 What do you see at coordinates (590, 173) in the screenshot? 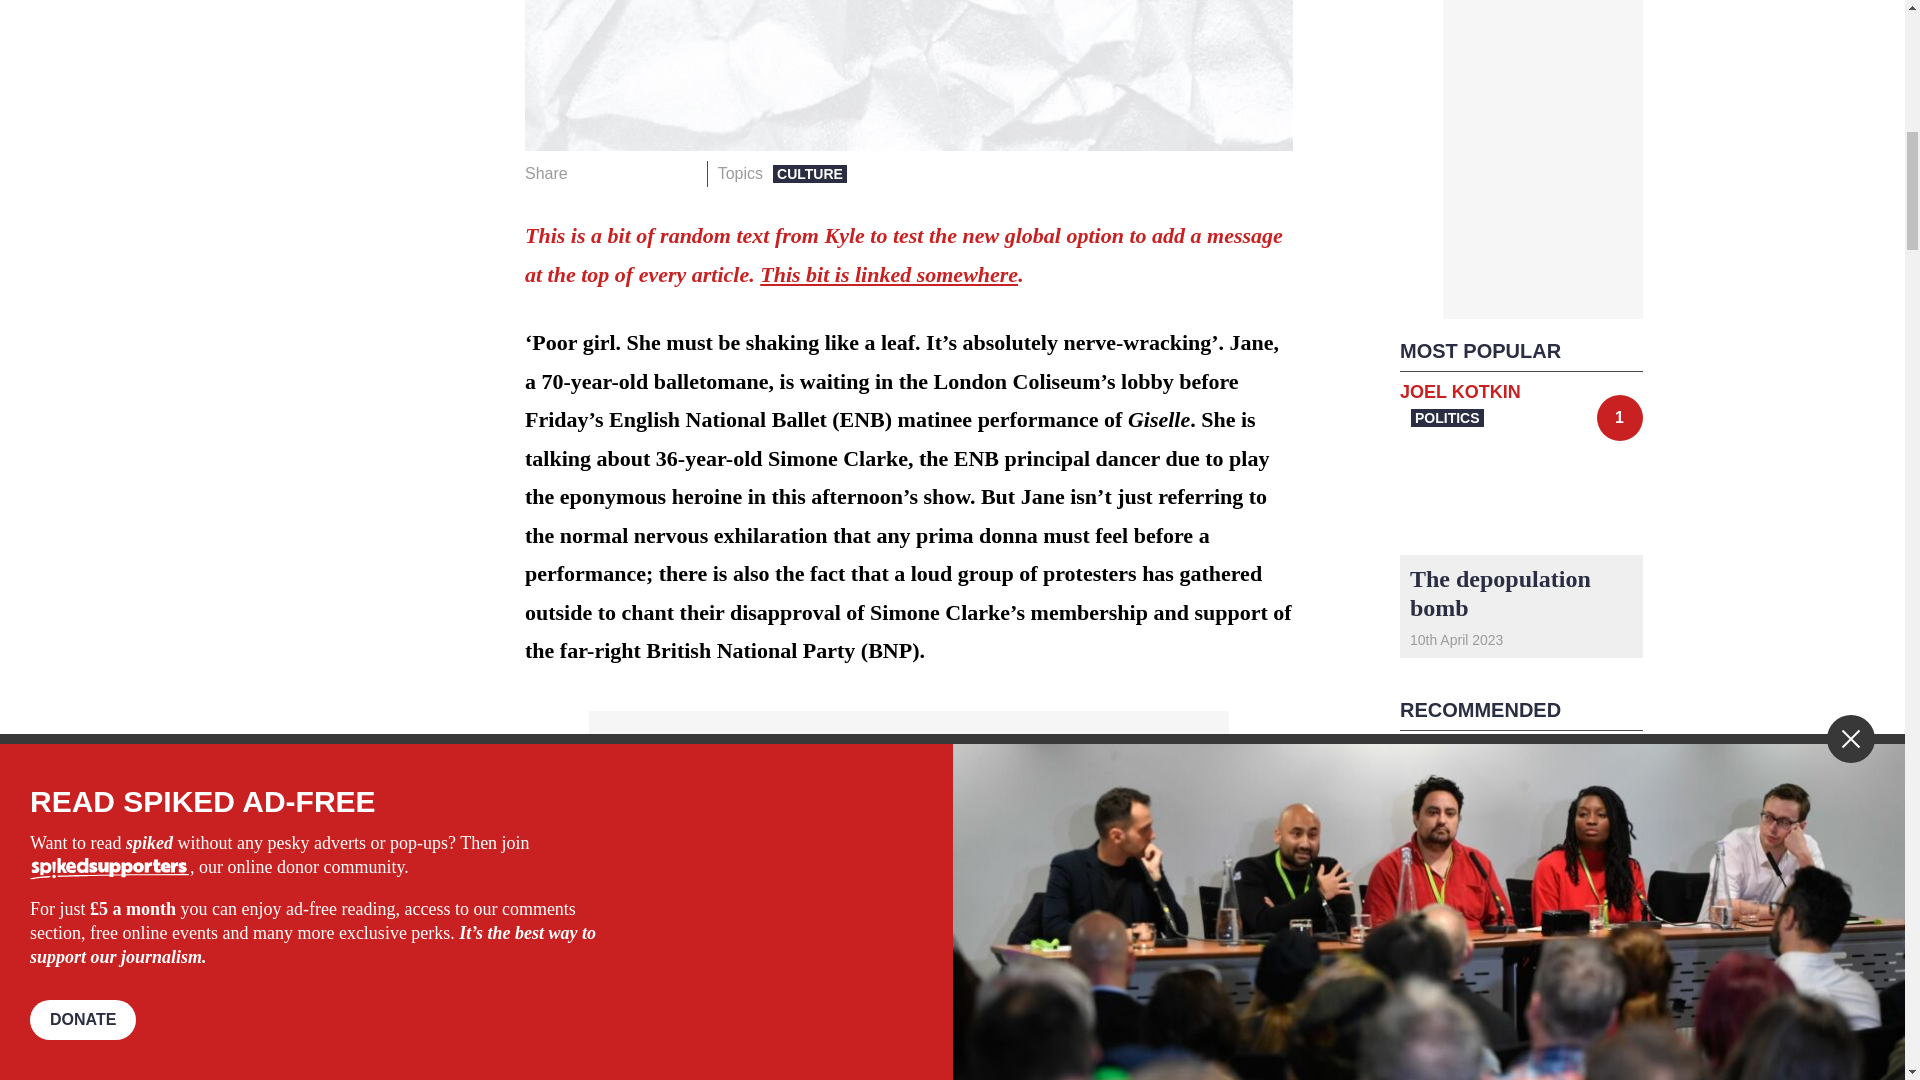
I see `Share on Facebook` at bounding box center [590, 173].